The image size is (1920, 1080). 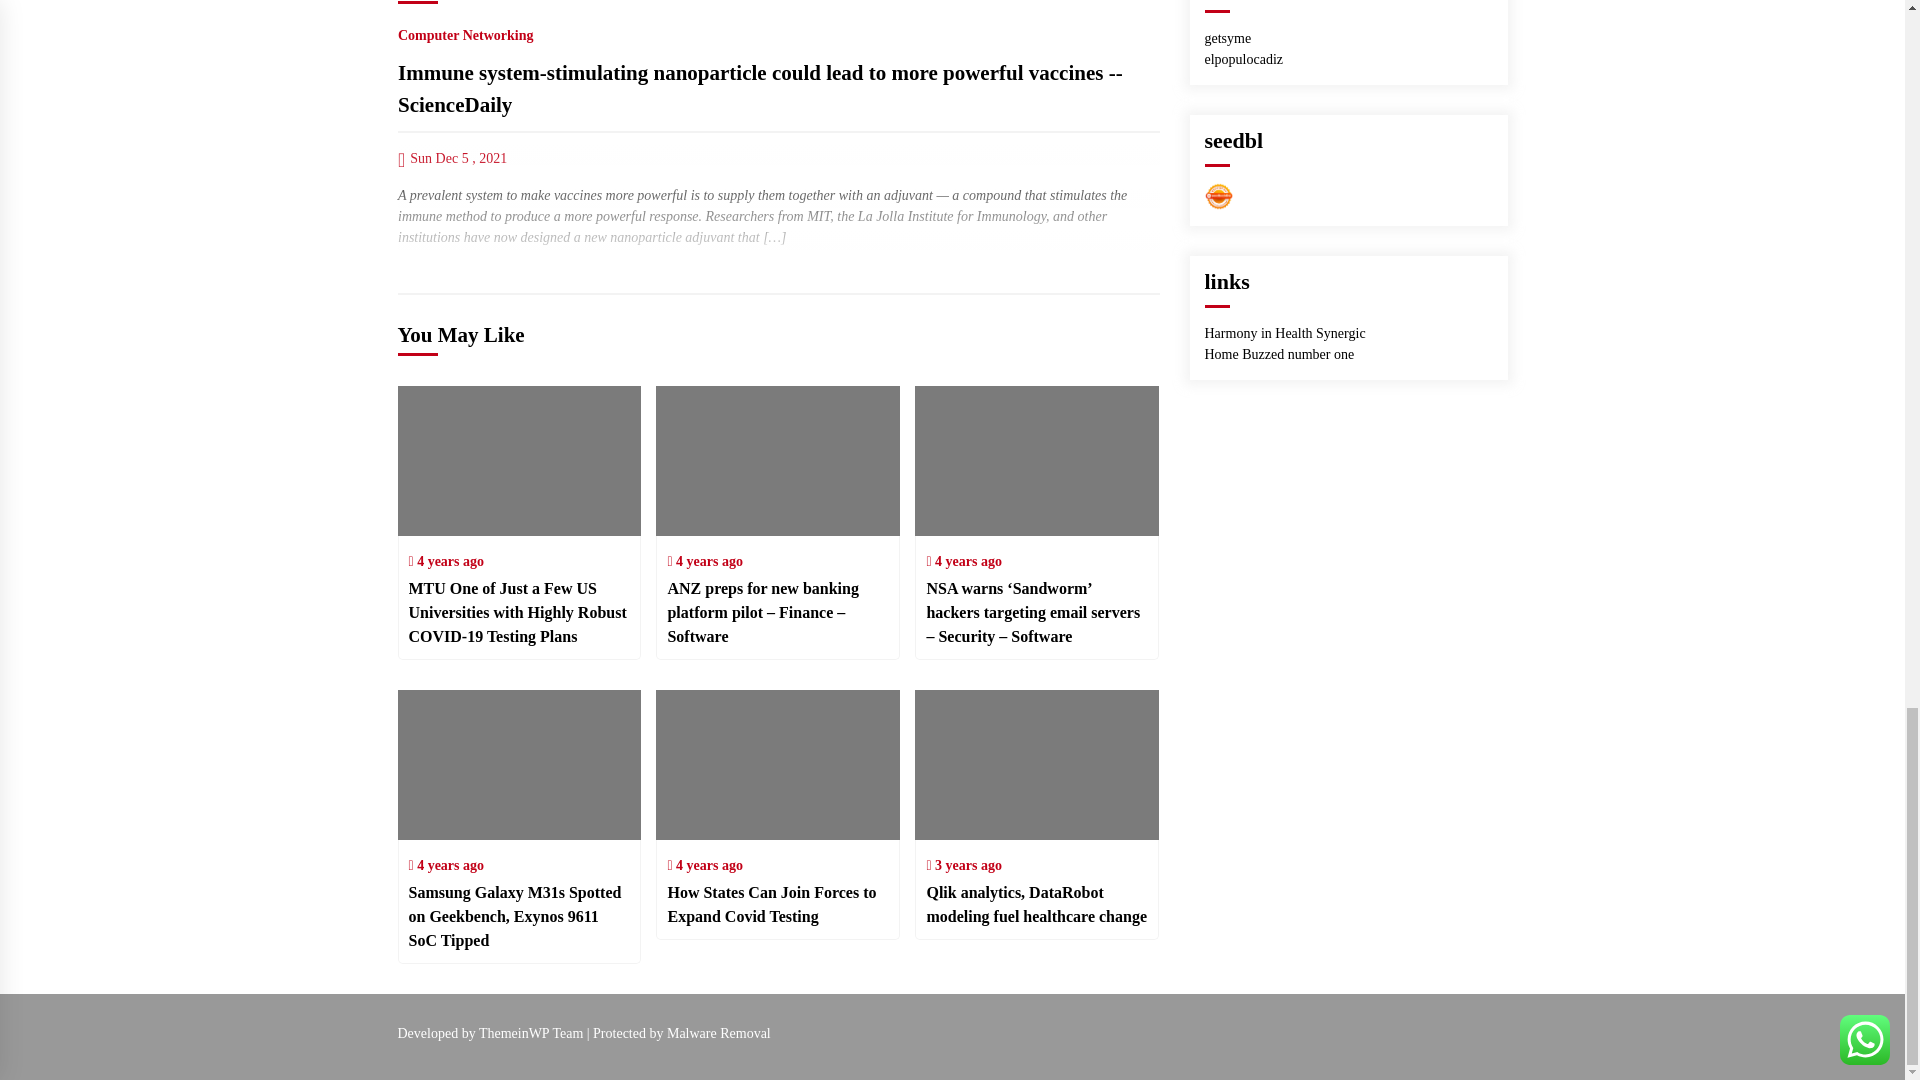 I want to click on Seedbacklink, so click(x=1218, y=196).